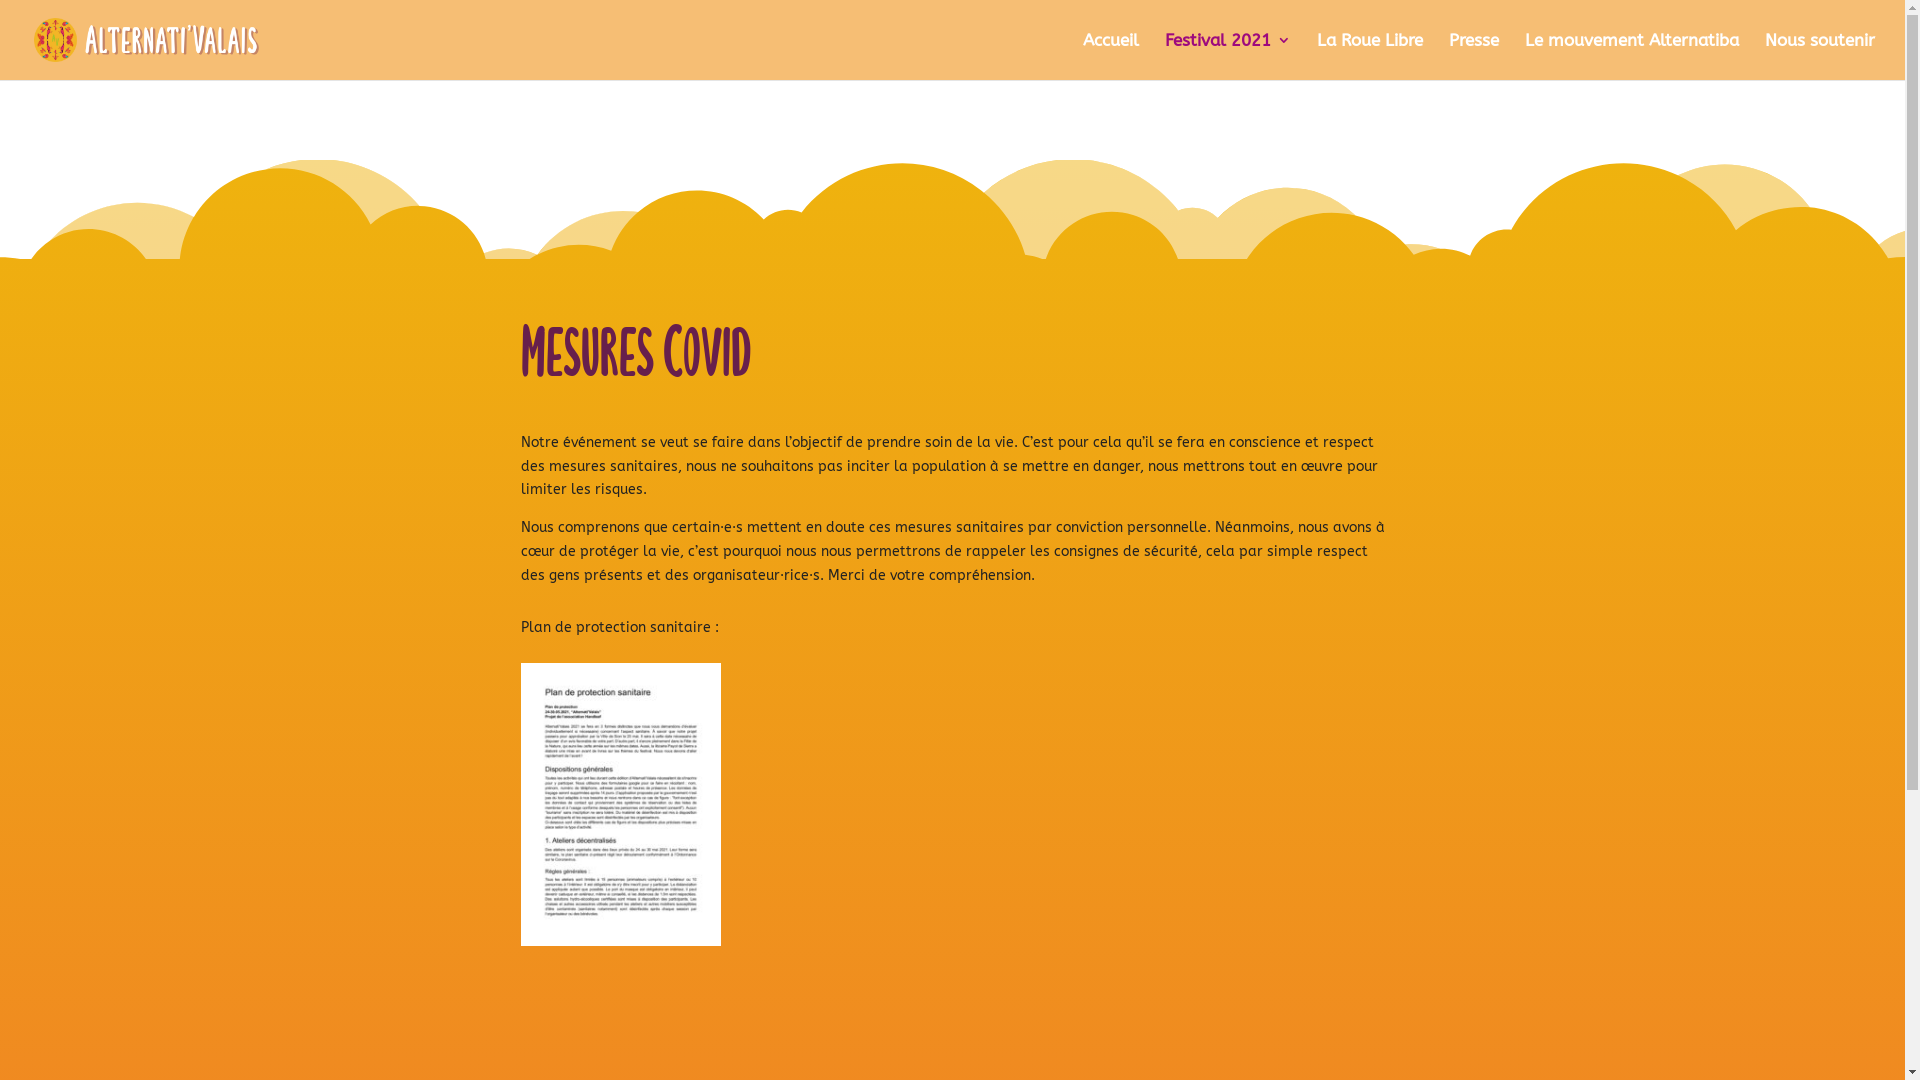 Image resolution: width=1920 pixels, height=1080 pixels. What do you see at coordinates (620, 804) in the screenshot?
I see `AlternatiValais_Plan_protection (1)` at bounding box center [620, 804].